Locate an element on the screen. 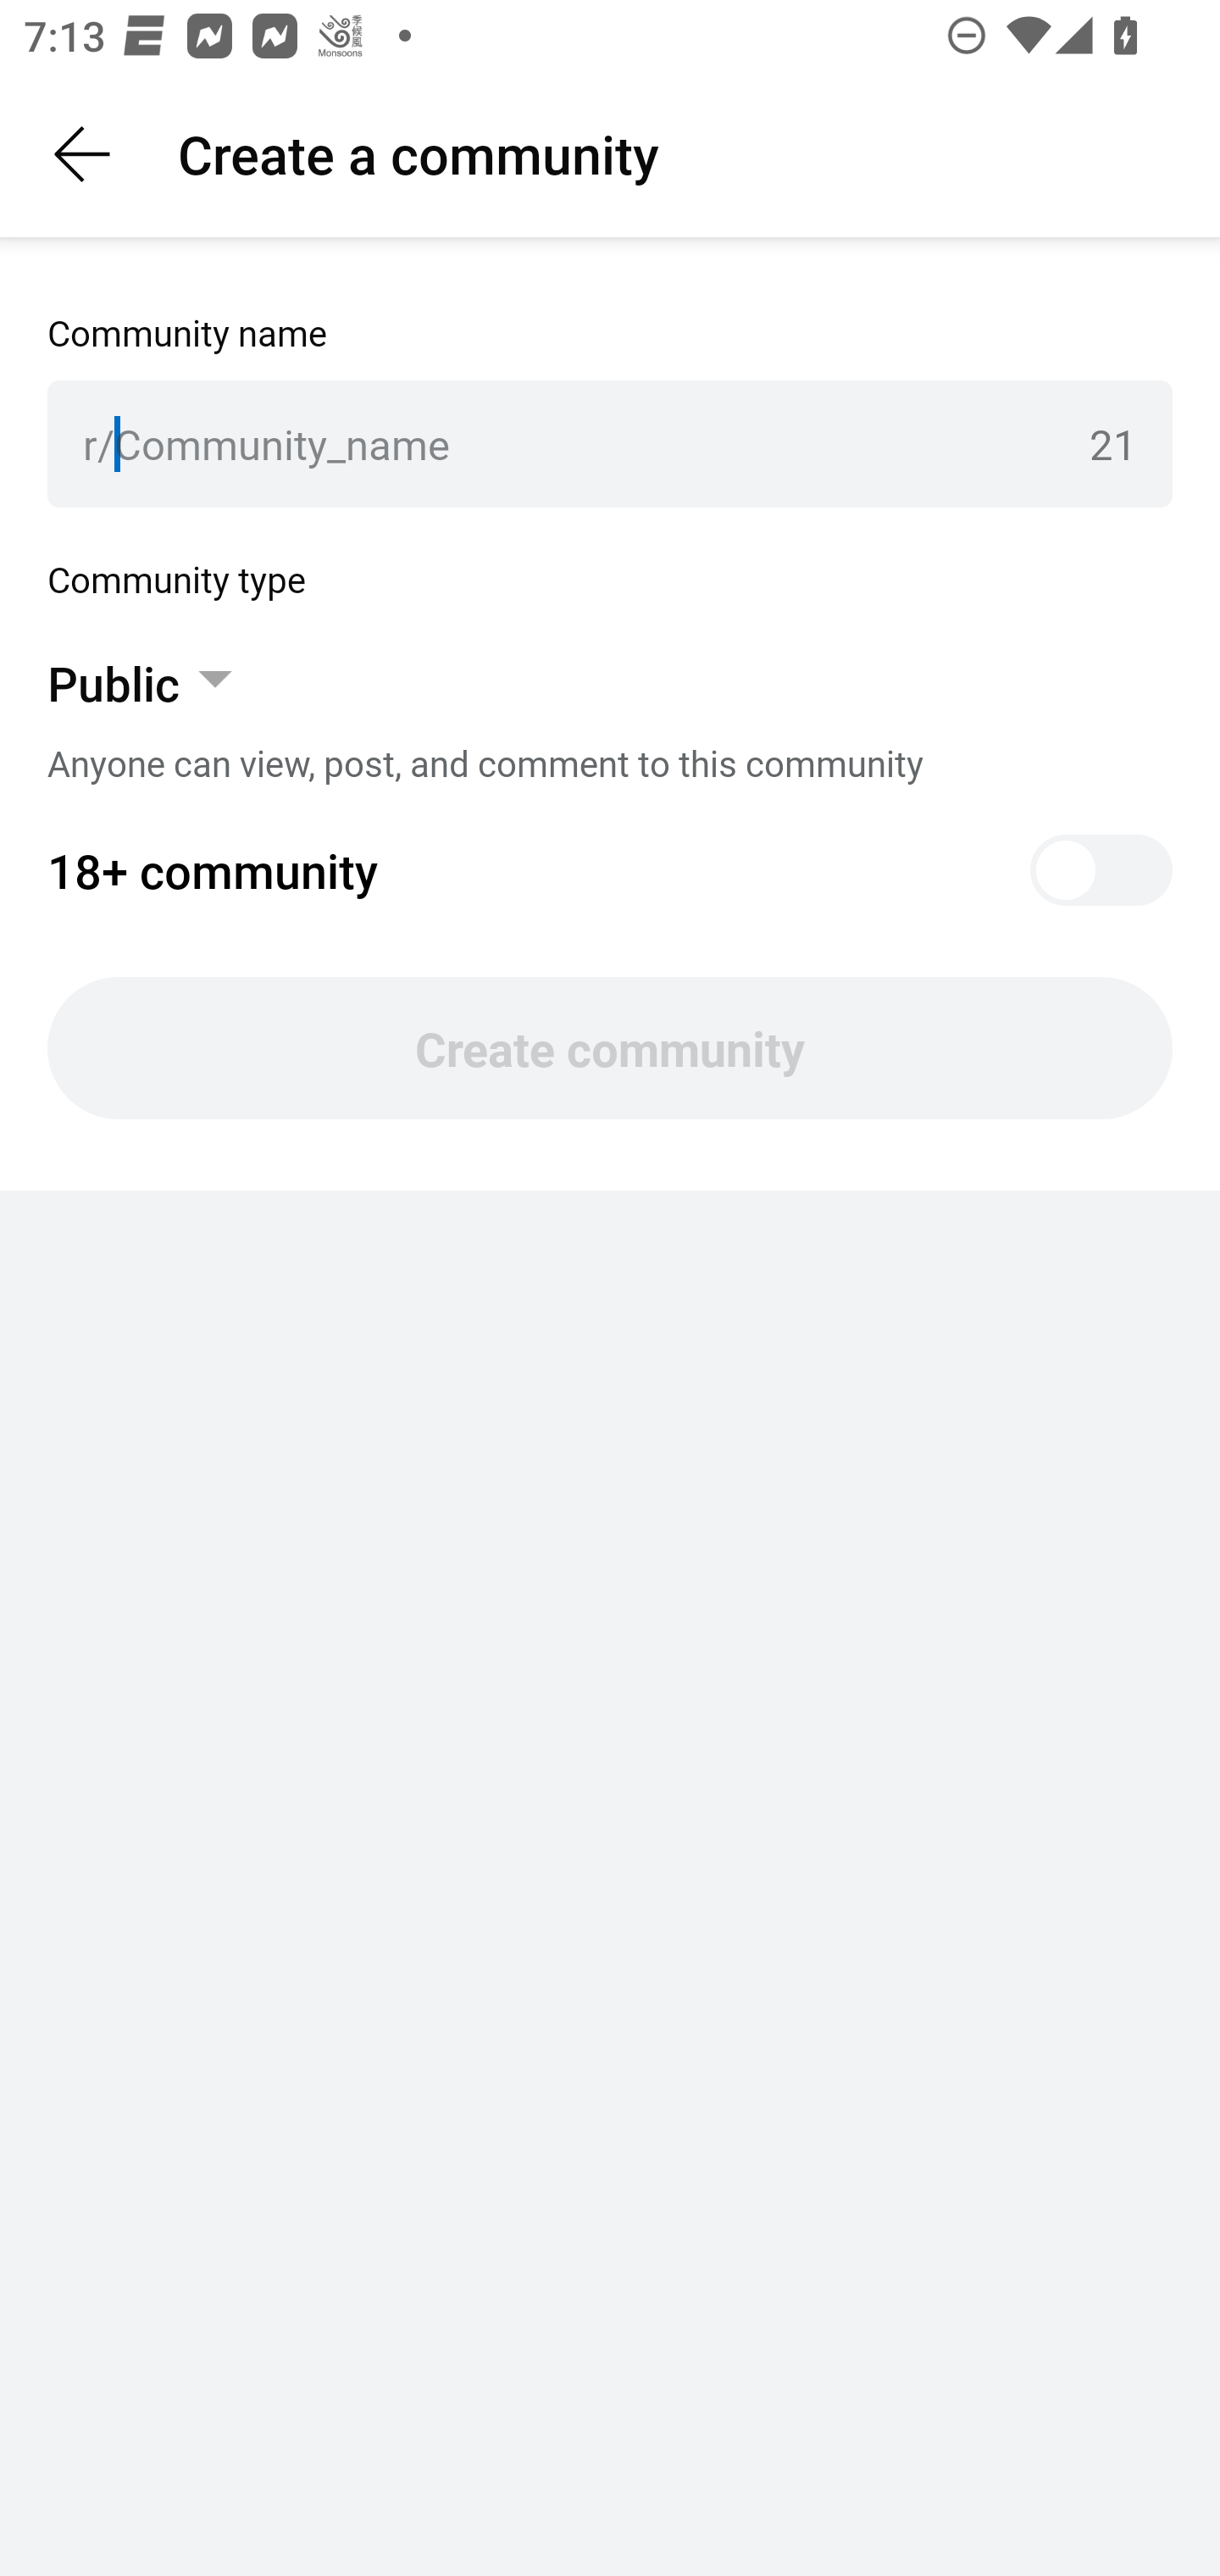  18+ community is located at coordinates (610, 870).